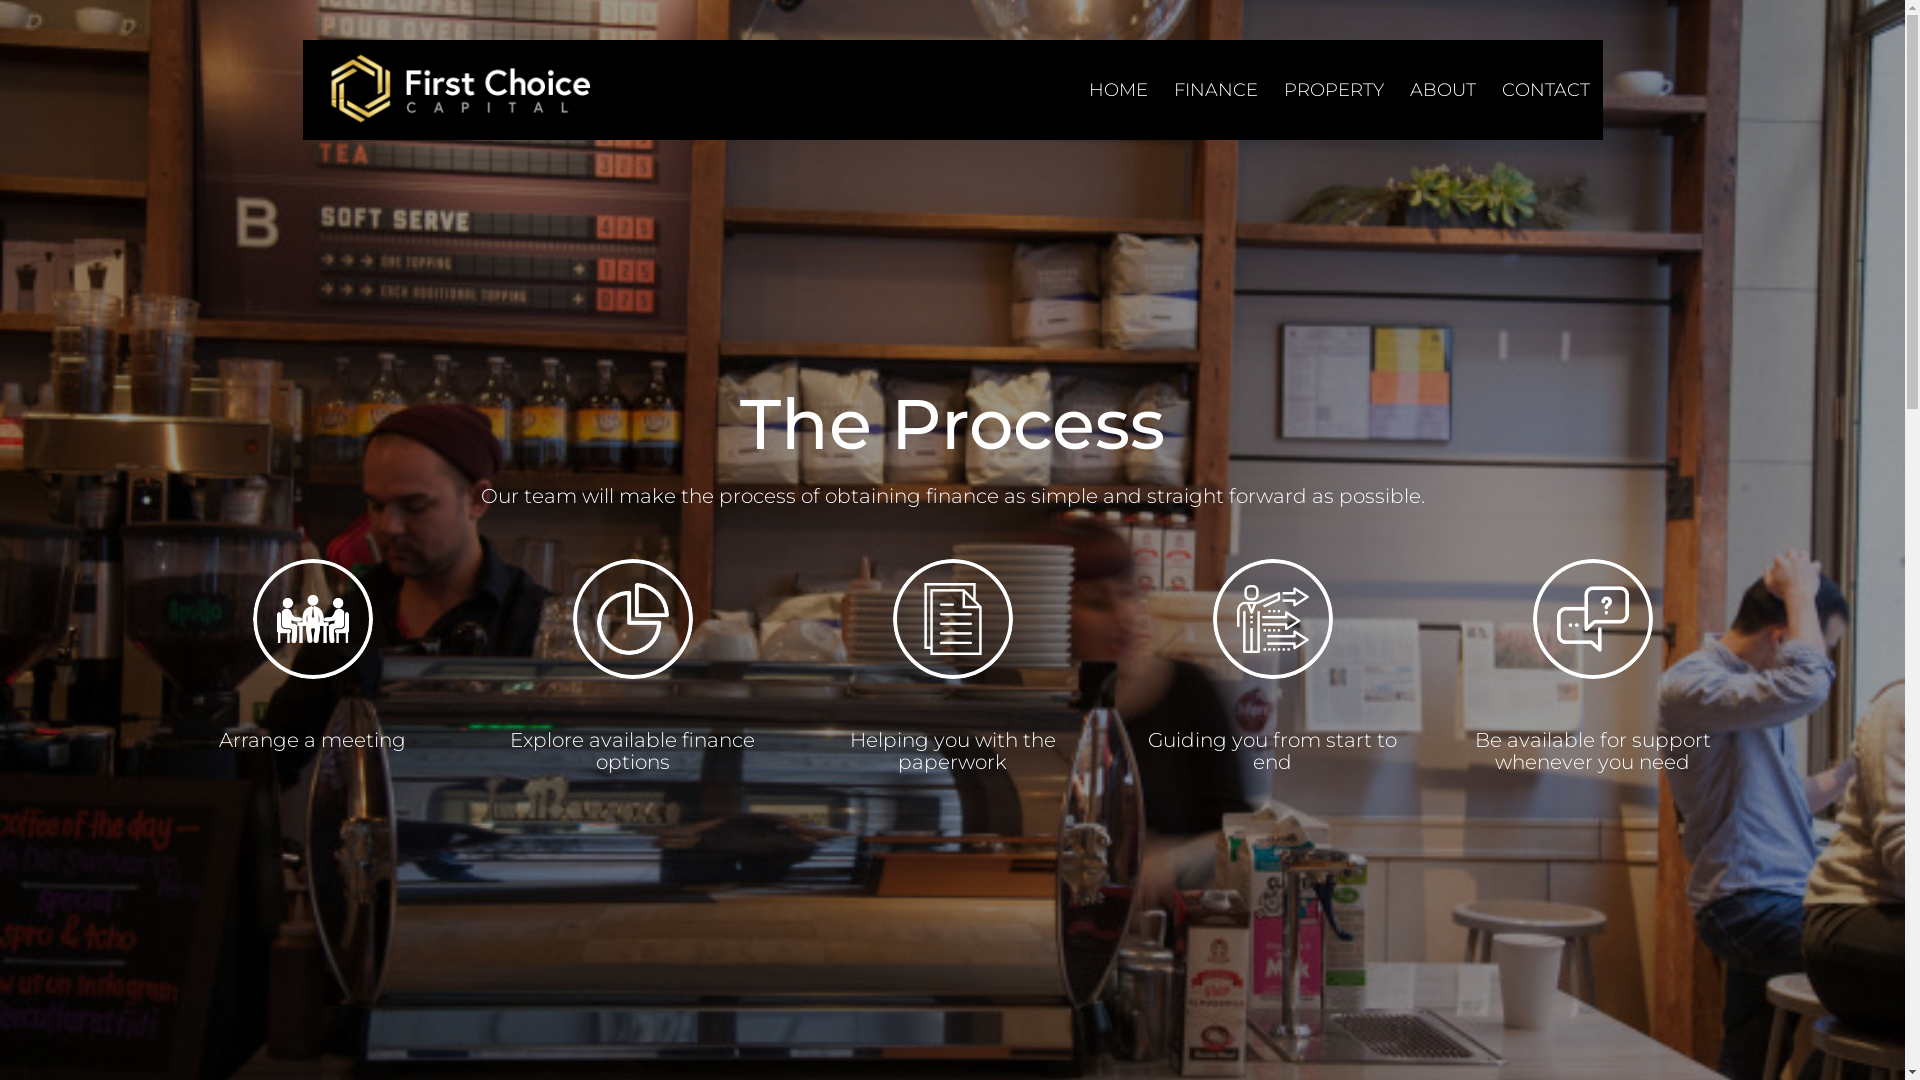 Image resolution: width=1920 pixels, height=1080 pixels. Describe the element at coordinates (632, 618) in the screenshot. I see `explore` at that location.